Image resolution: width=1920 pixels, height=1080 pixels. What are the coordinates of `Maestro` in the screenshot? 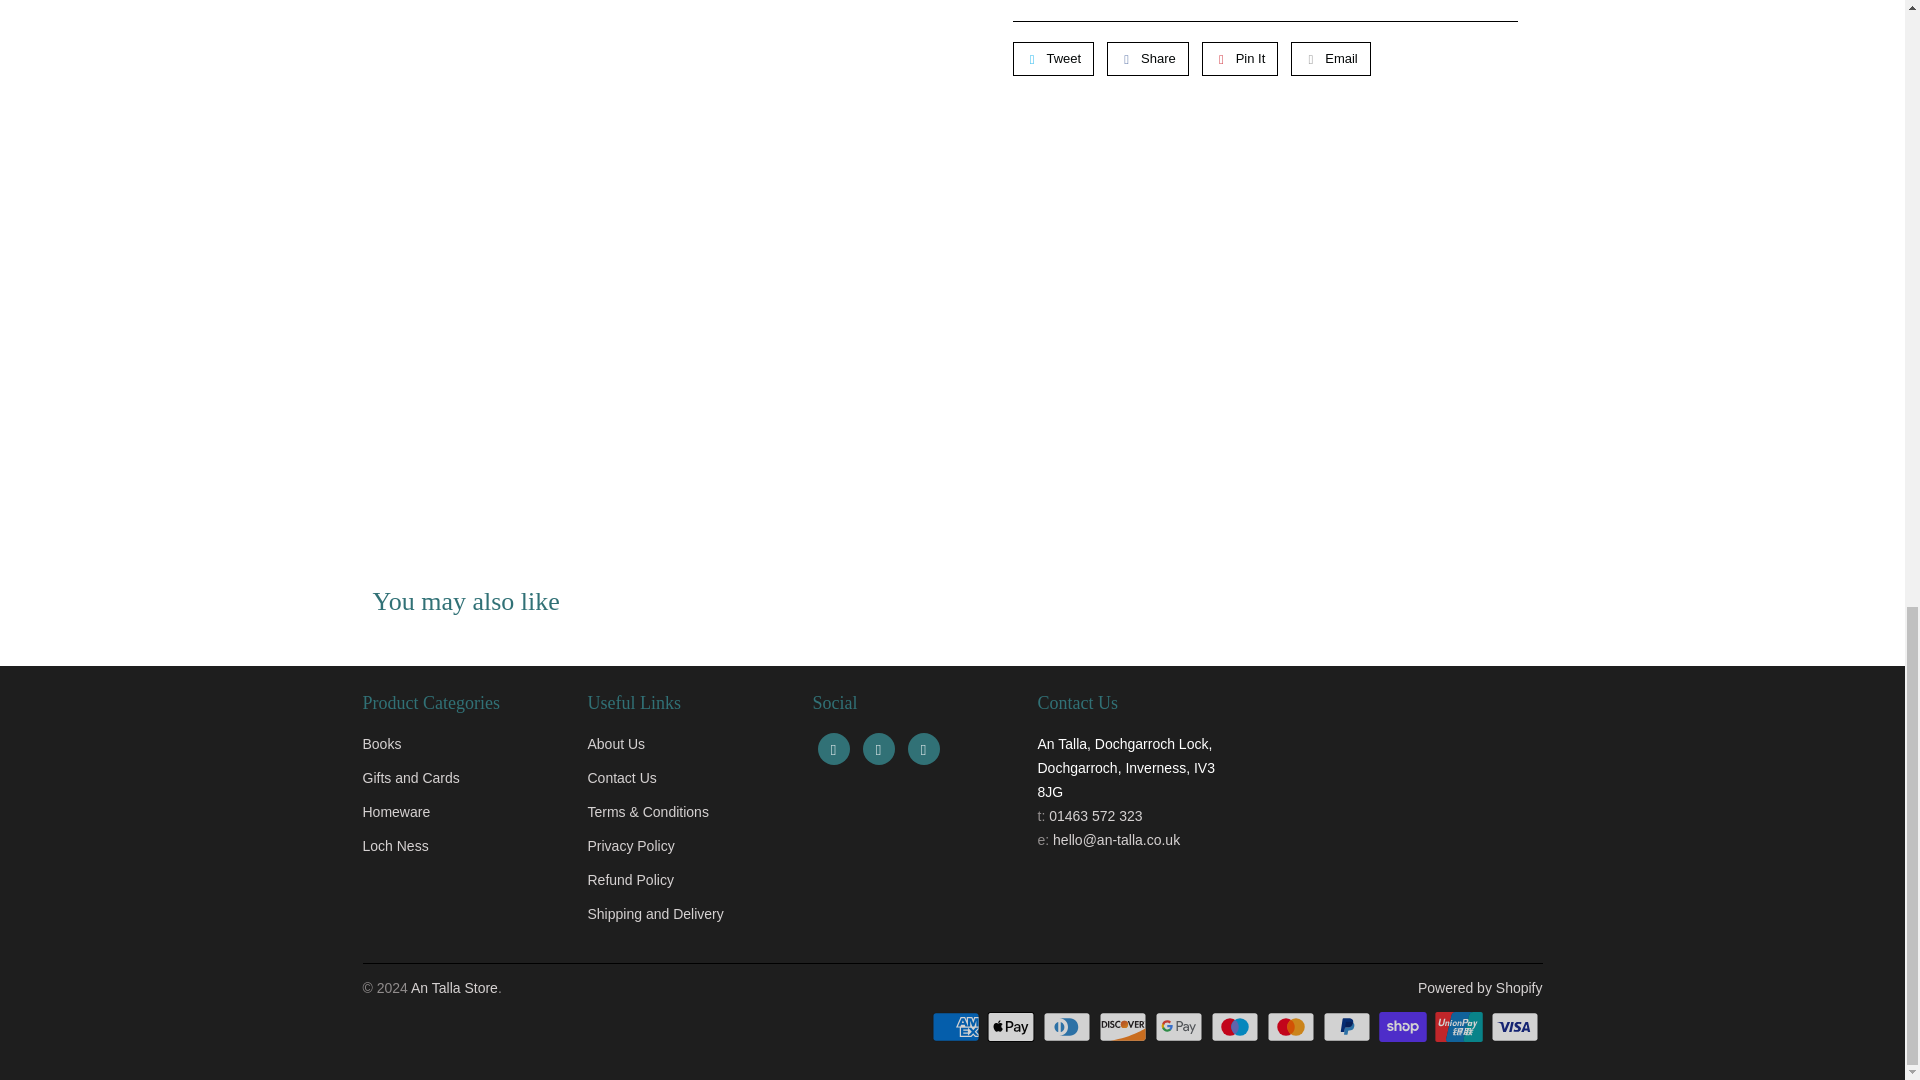 It's located at (1237, 1026).